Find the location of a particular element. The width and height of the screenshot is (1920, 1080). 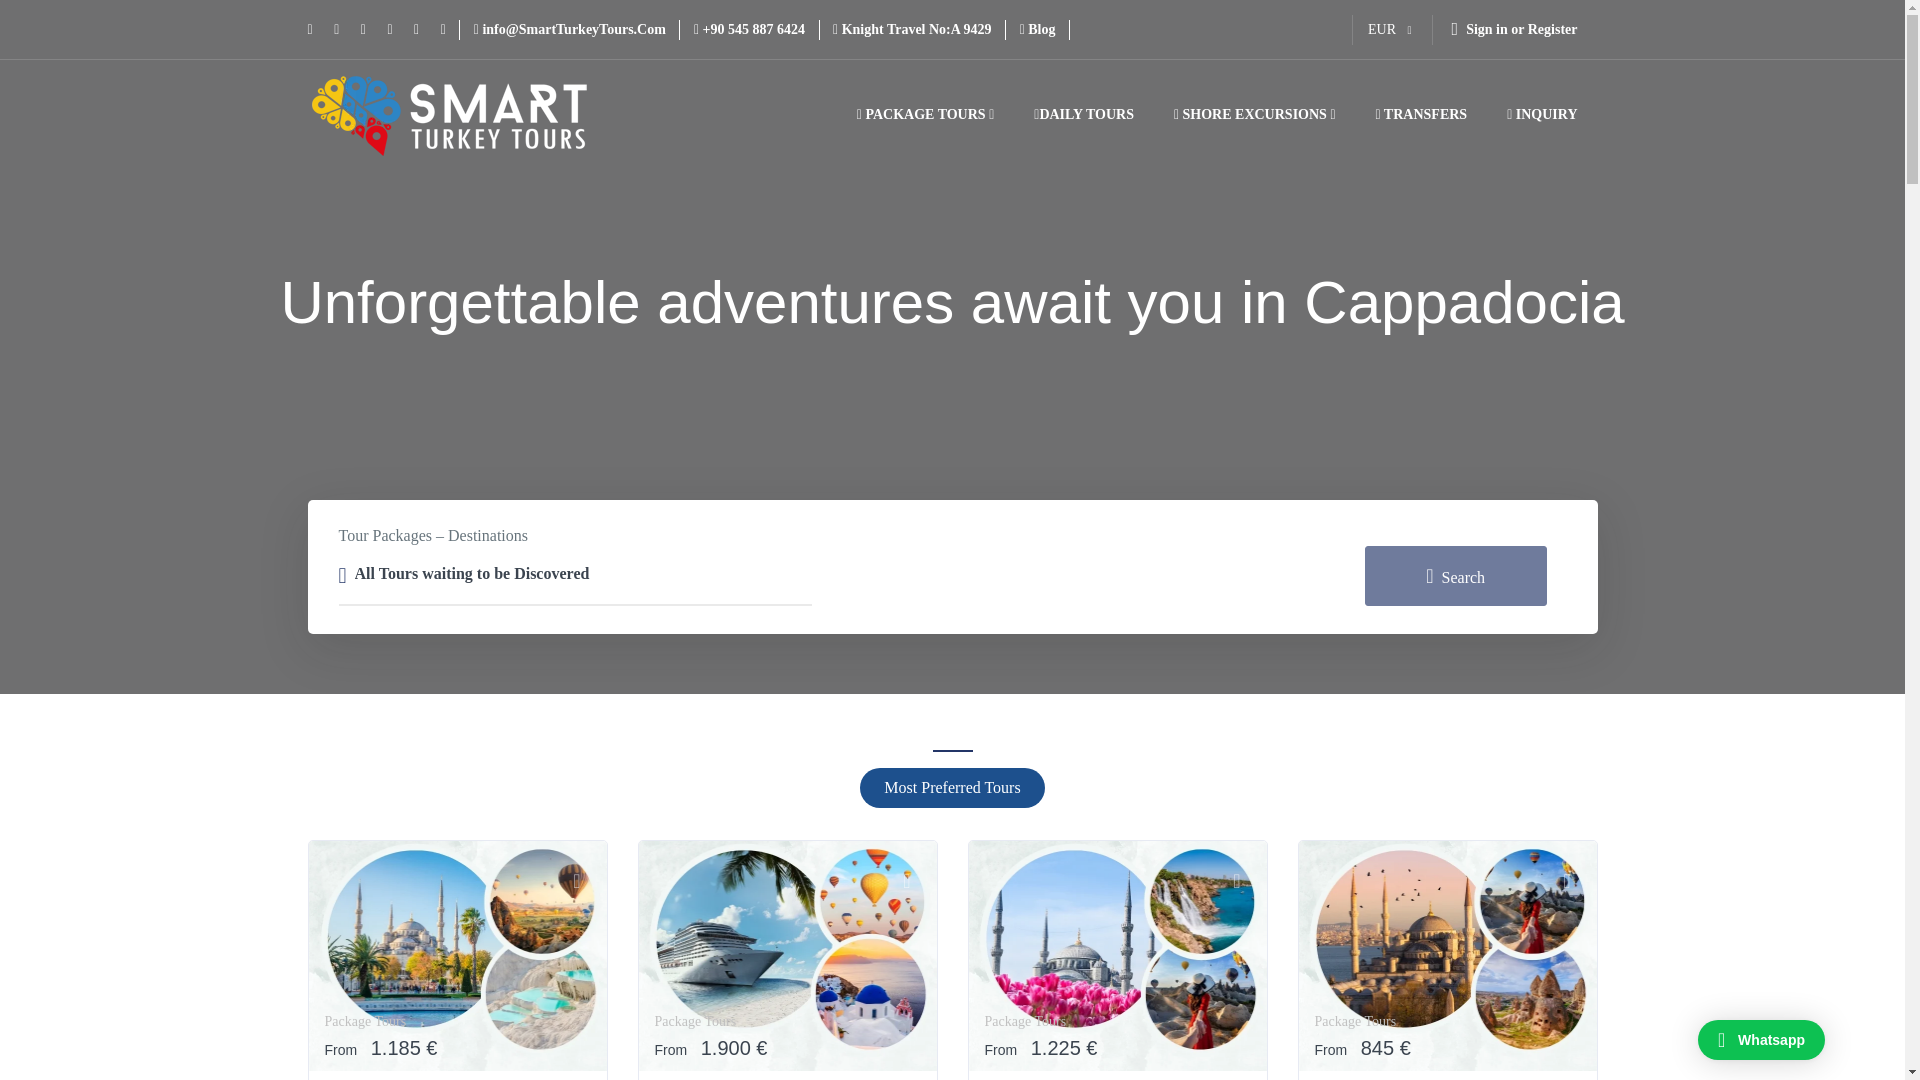

Blog is located at coordinates (1038, 28).